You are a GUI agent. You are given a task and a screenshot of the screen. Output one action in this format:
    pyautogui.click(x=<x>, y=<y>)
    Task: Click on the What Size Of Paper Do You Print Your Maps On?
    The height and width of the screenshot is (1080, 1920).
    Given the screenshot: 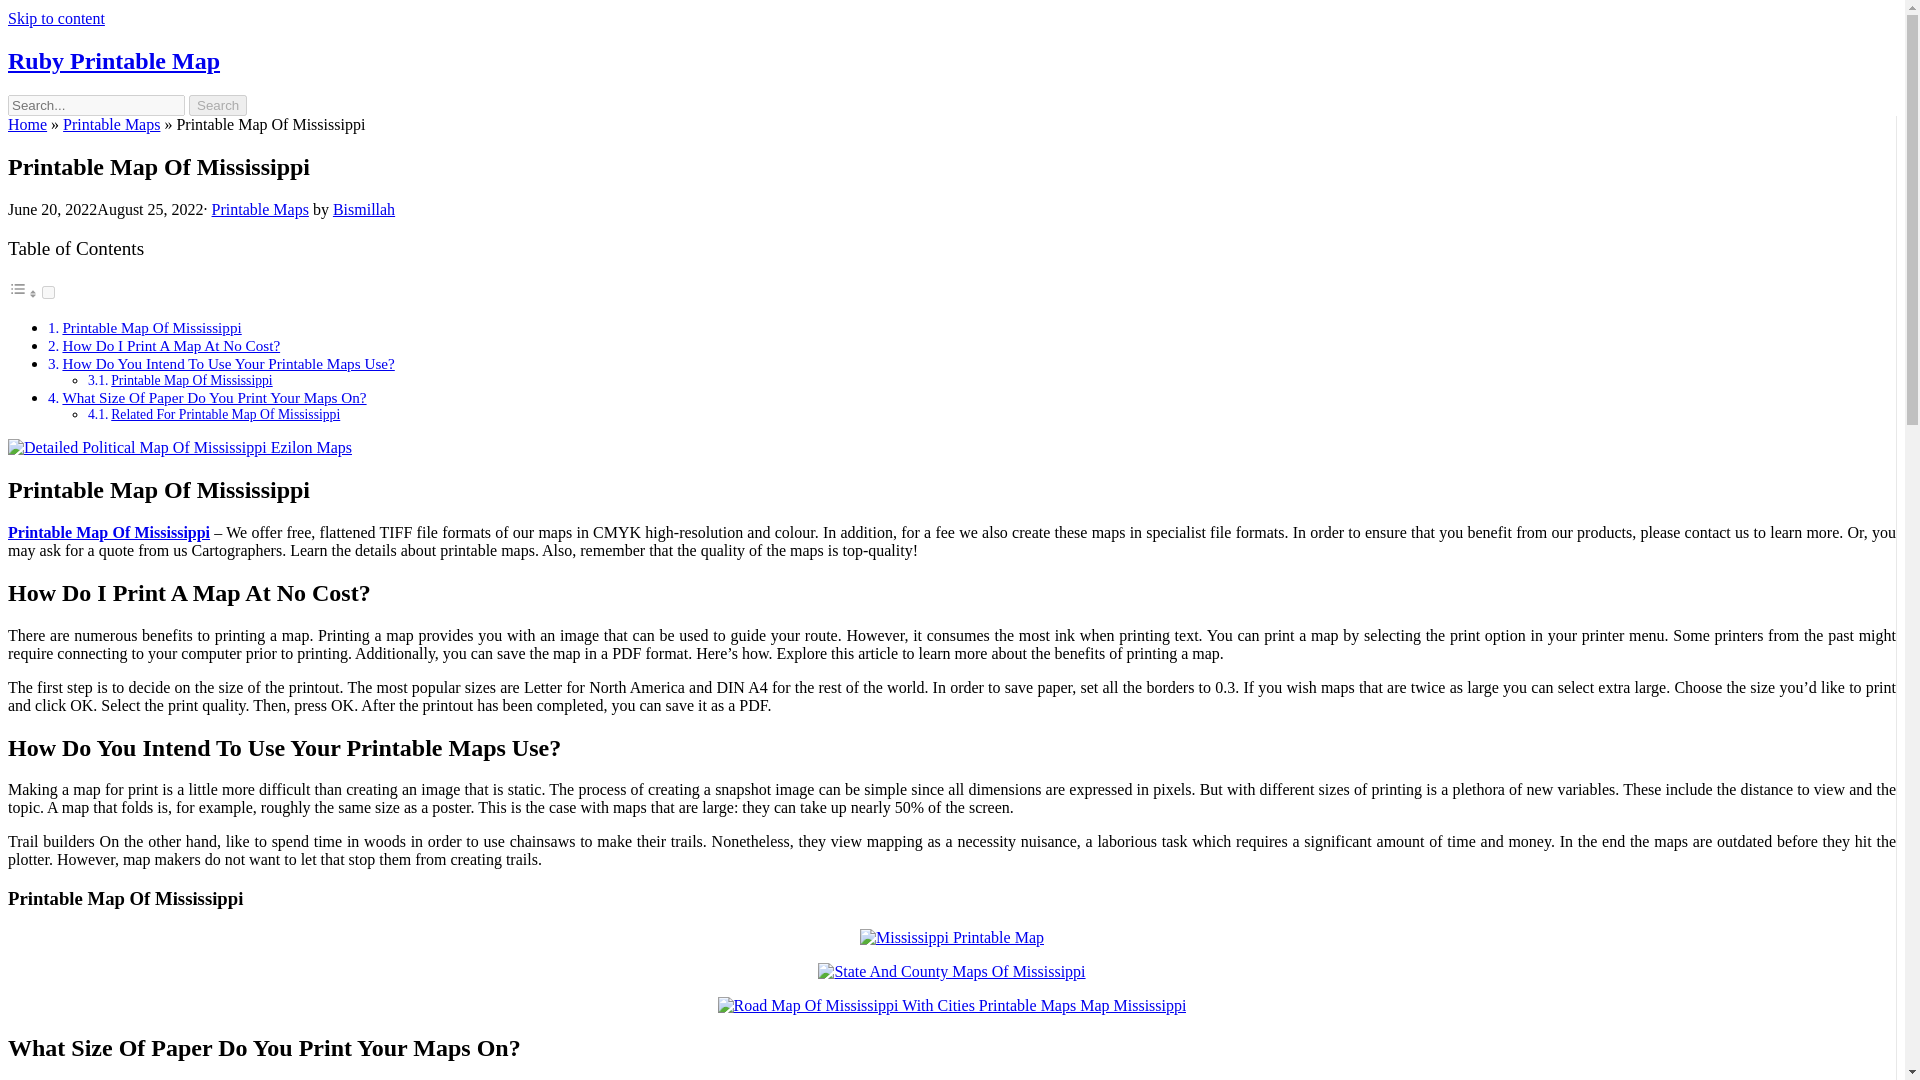 What is the action you would take?
    pyautogui.click(x=214, y=397)
    